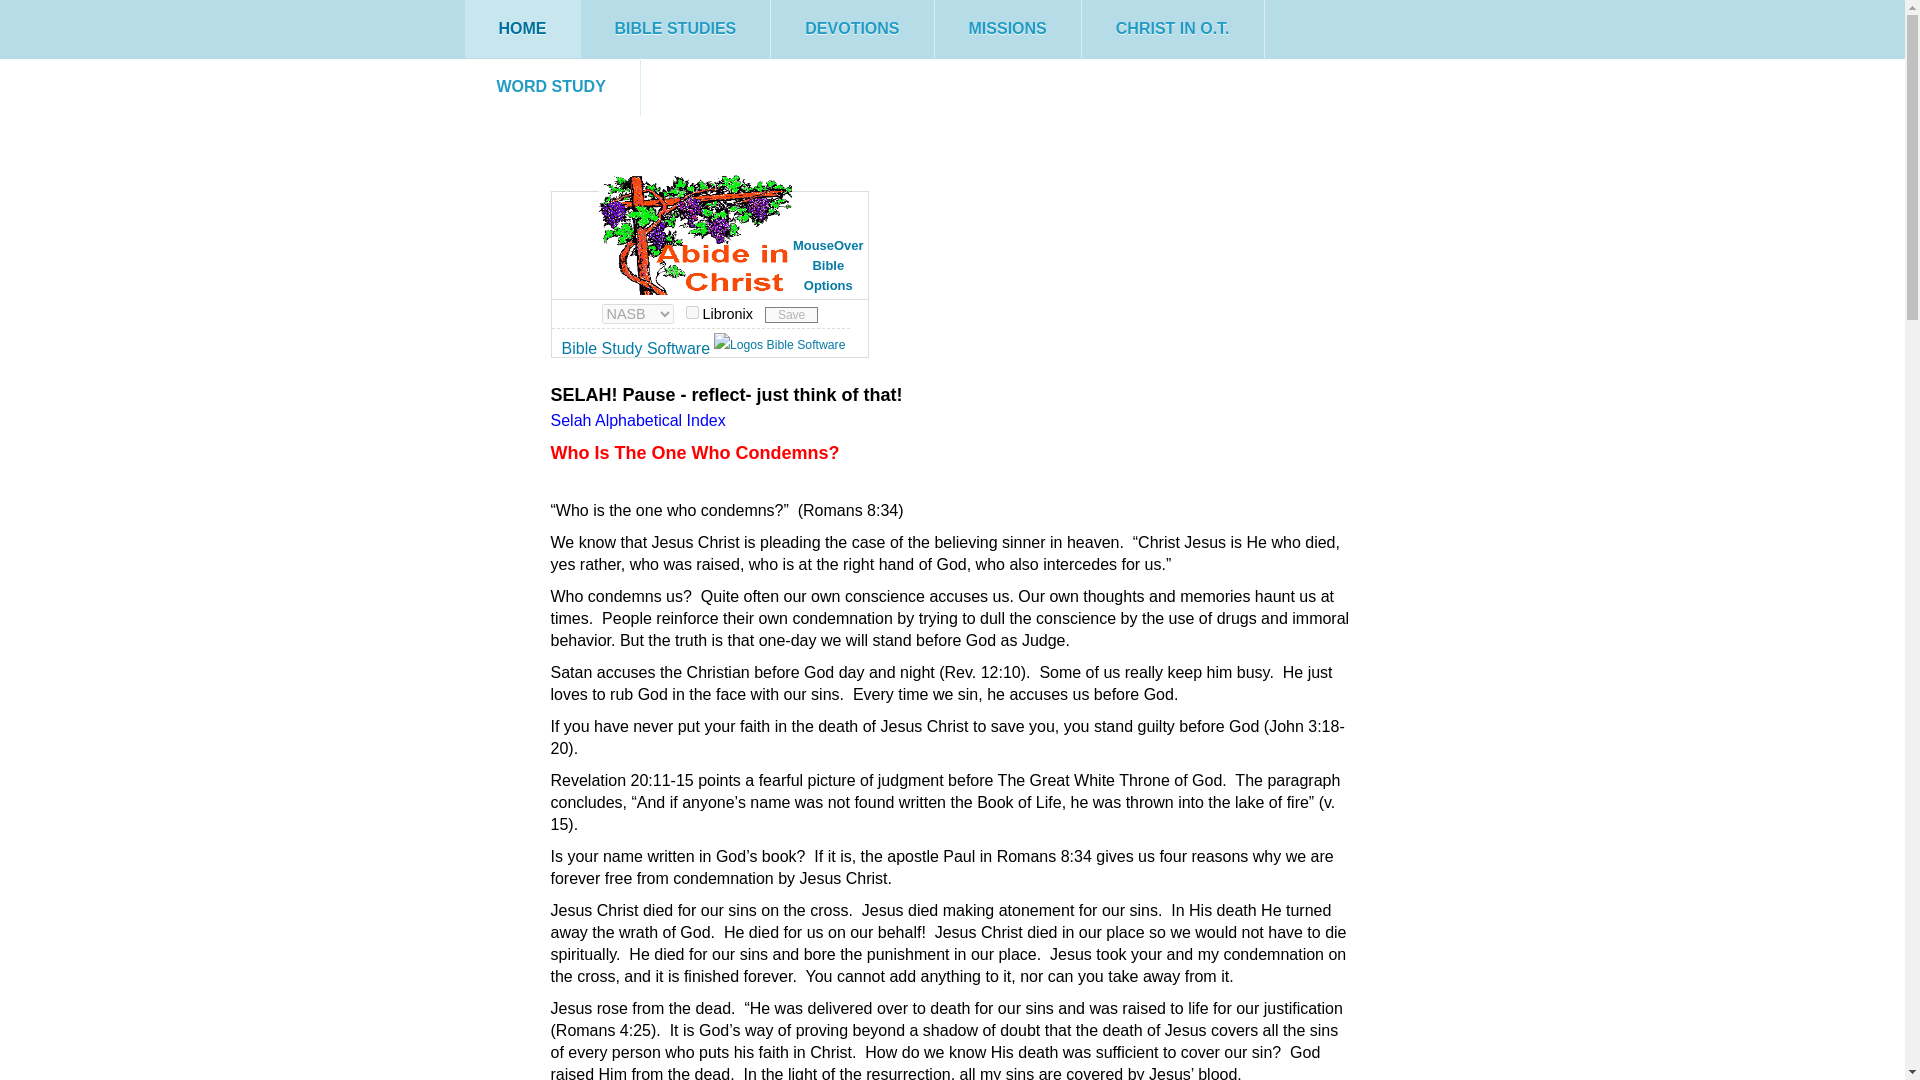  Describe the element at coordinates (674, 29) in the screenshot. I see `BIBLE STUDIES` at that location.